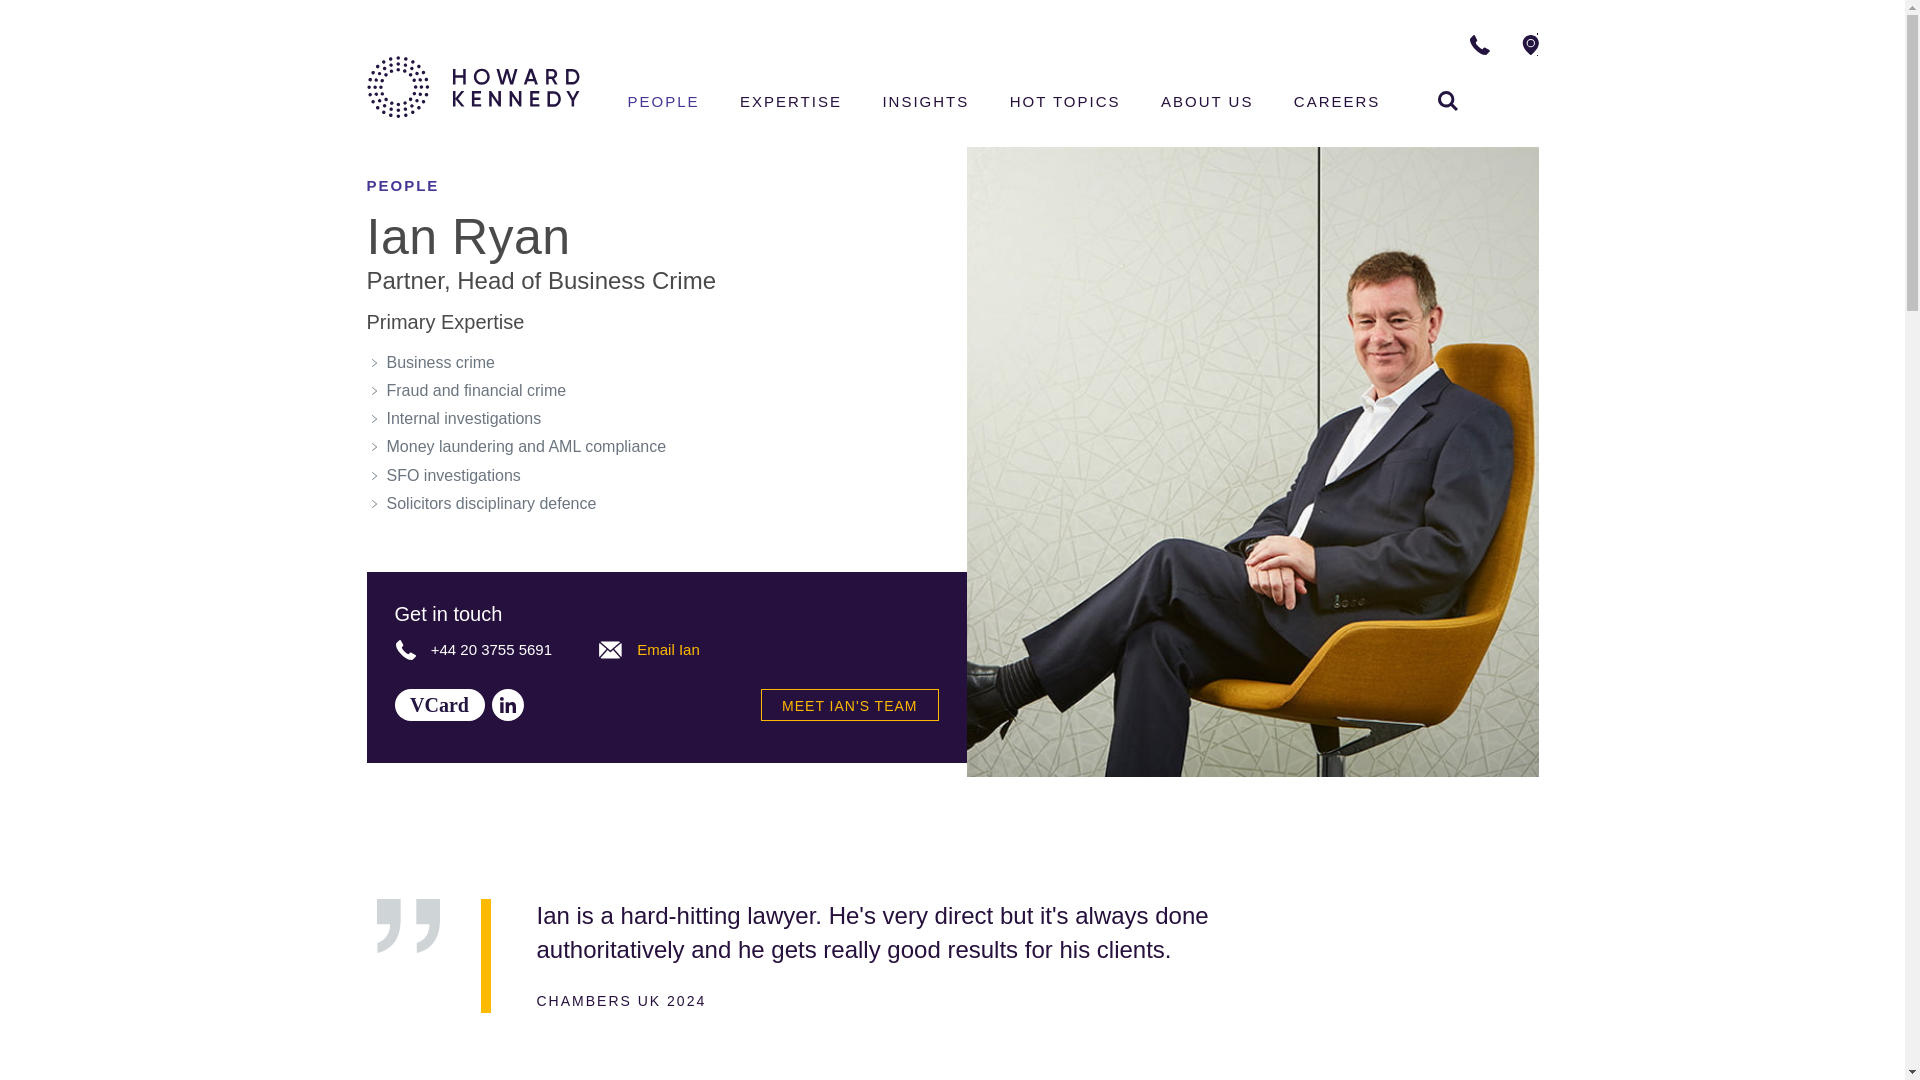 This screenshot has width=1920, height=1080. Describe the element at coordinates (1448, 100) in the screenshot. I see `PEOPLE` at that location.